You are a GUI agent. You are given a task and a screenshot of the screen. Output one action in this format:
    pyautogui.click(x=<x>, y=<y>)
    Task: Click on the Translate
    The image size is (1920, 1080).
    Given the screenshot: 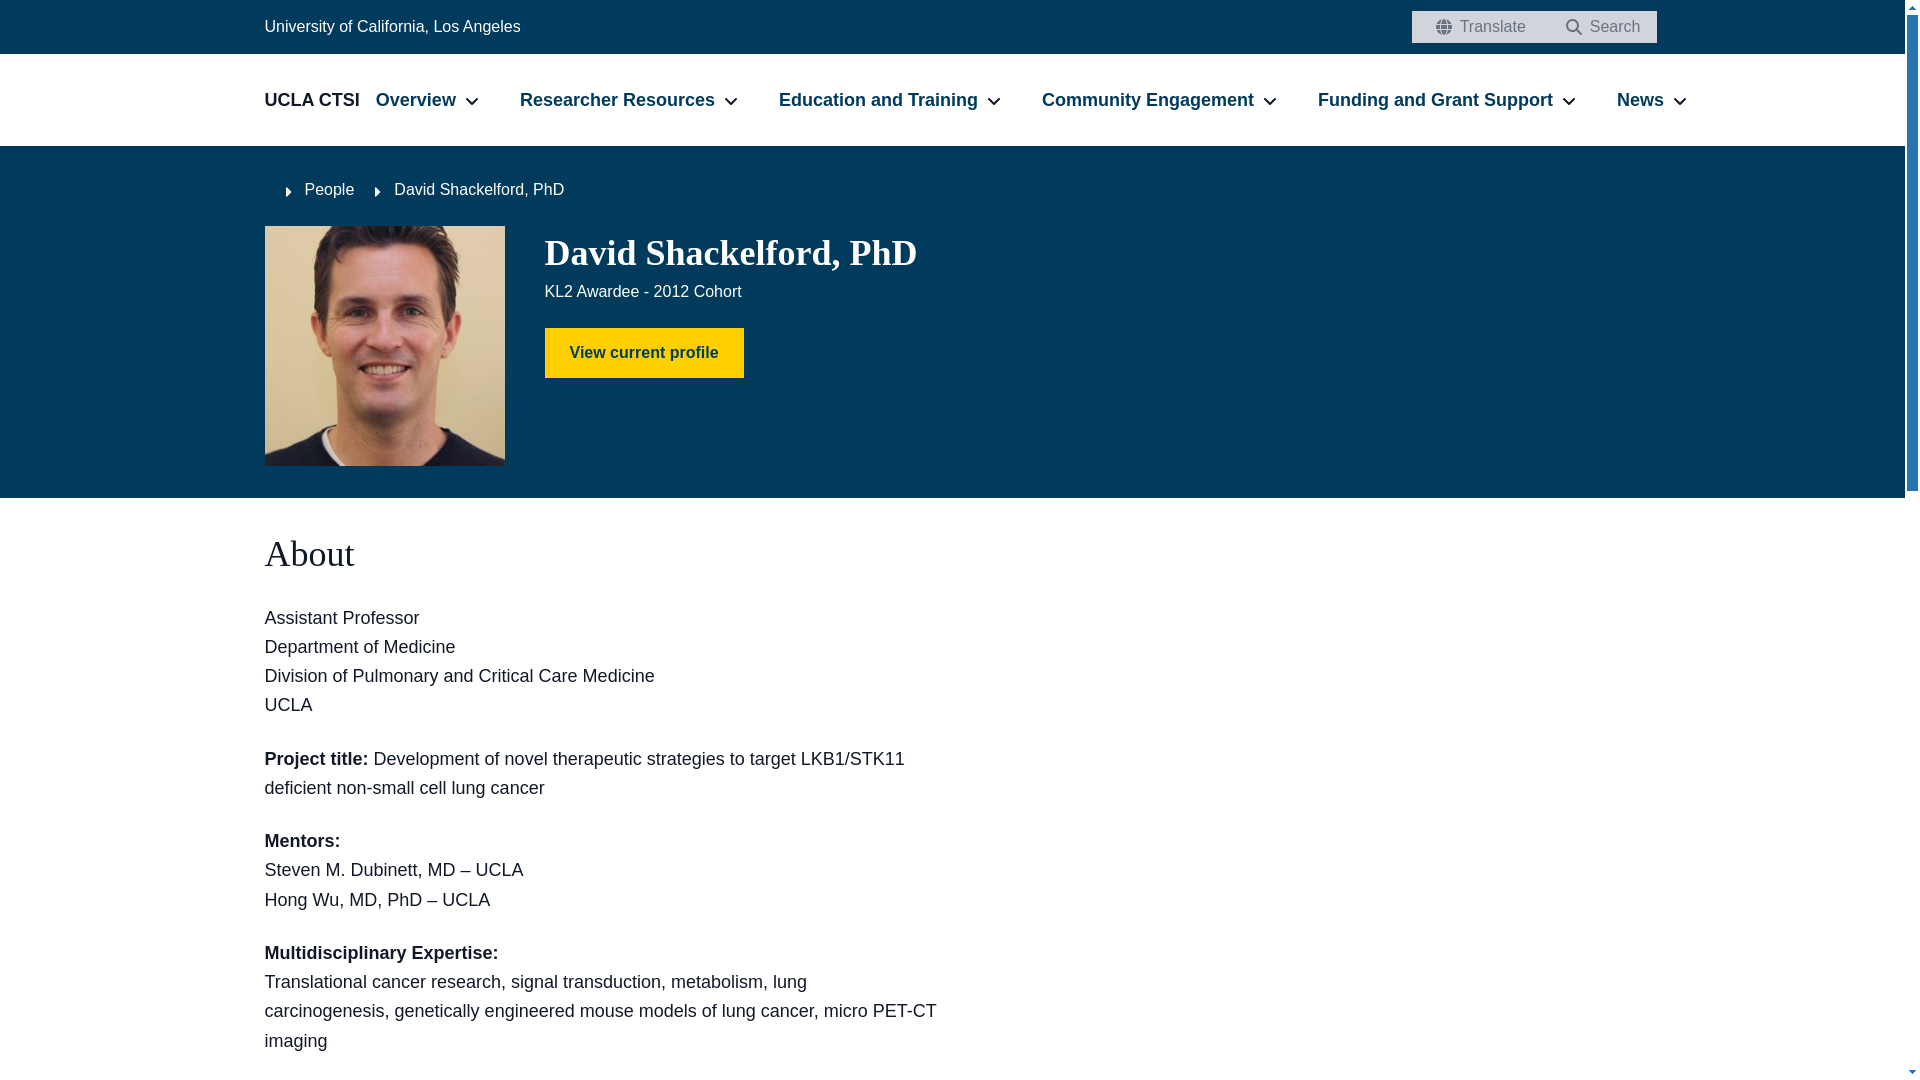 What is the action you would take?
    pyautogui.click(x=1476, y=26)
    